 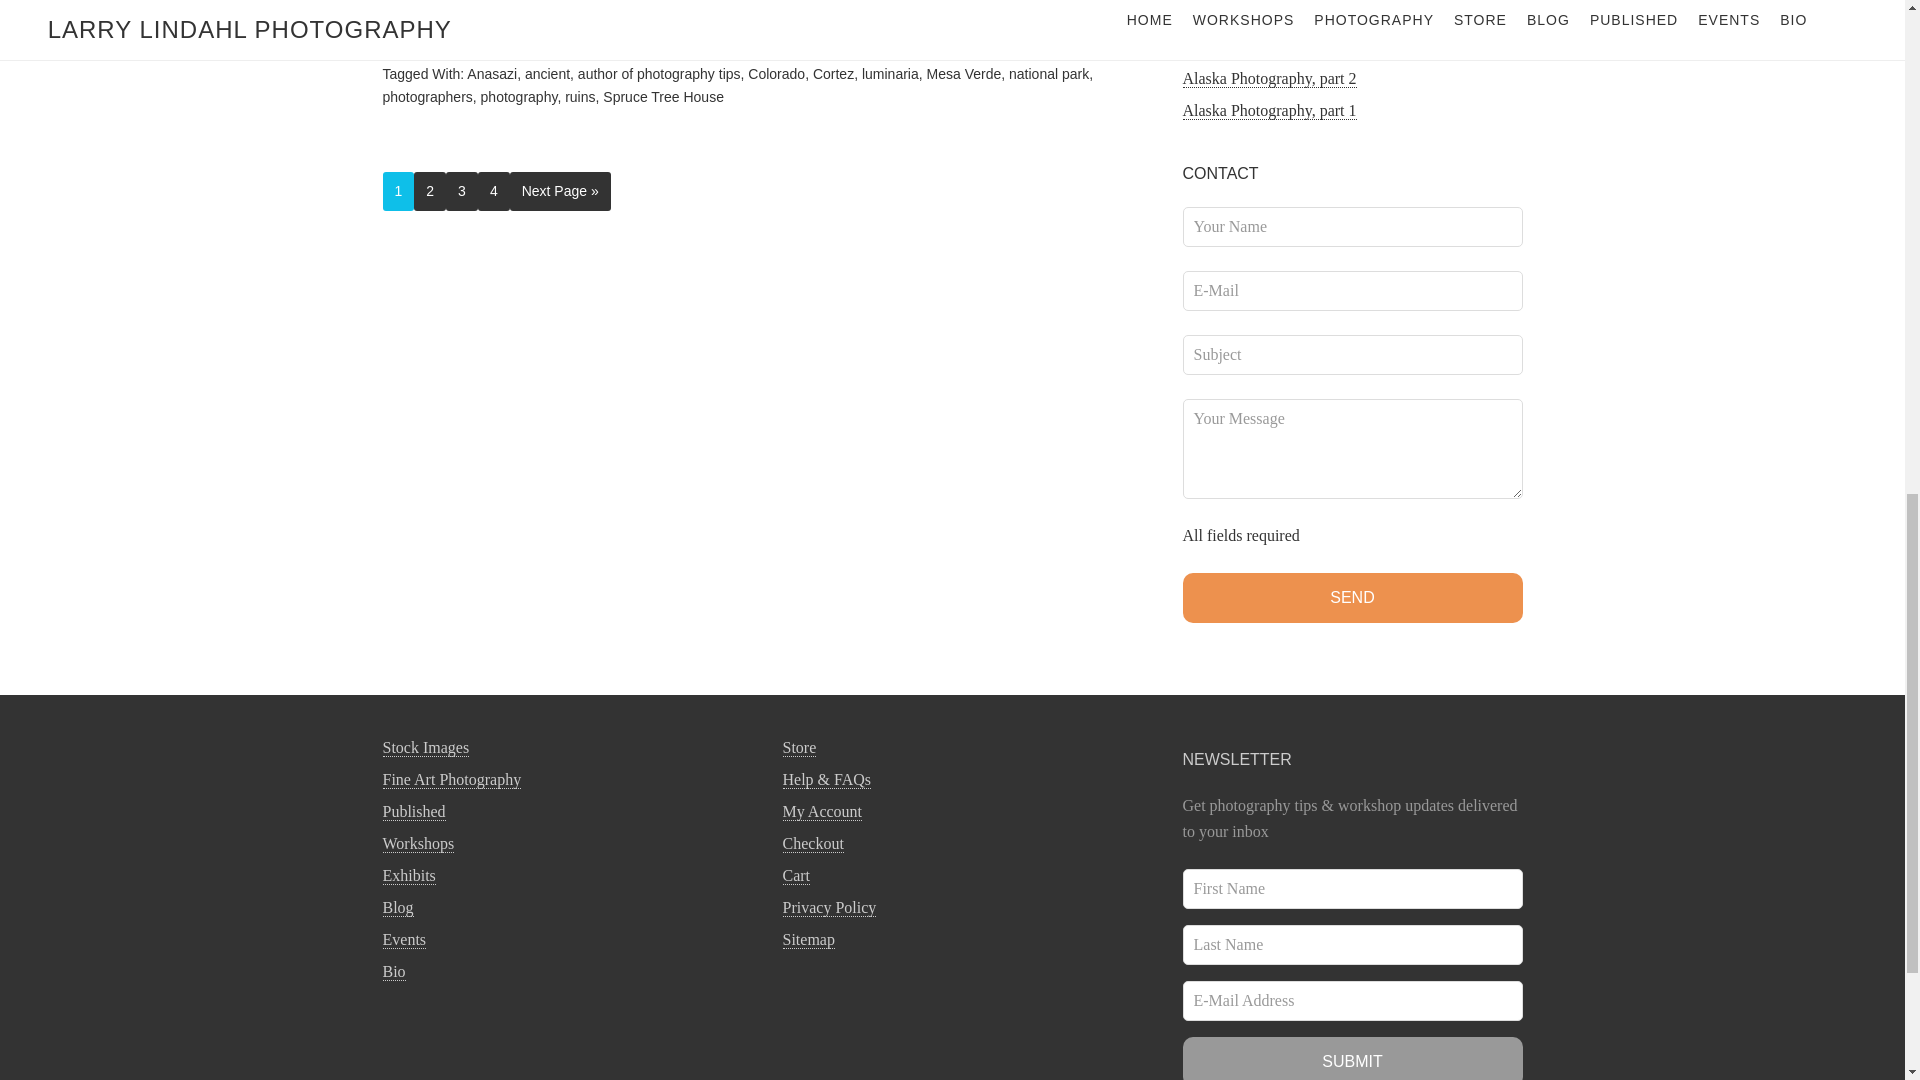 I want to click on national park, so click(x=1048, y=74).